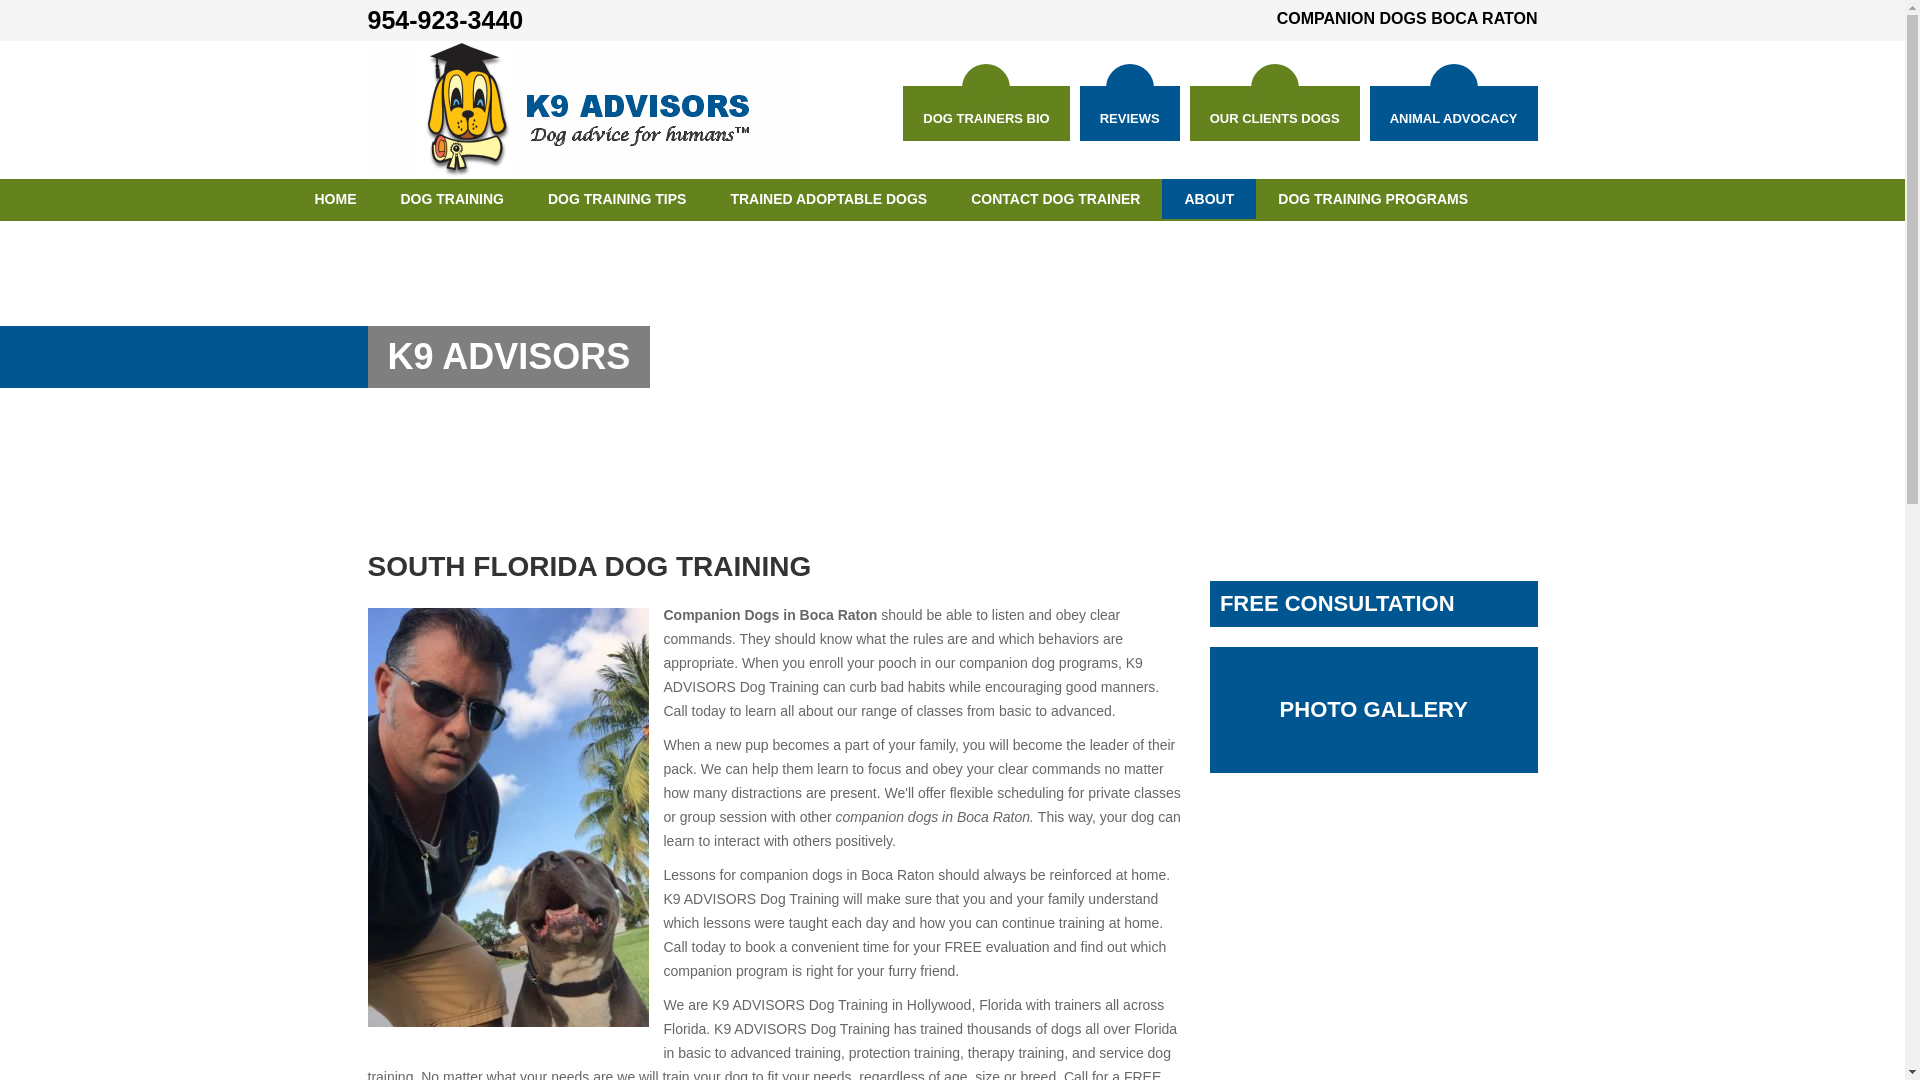  Describe the element at coordinates (1372, 199) in the screenshot. I see `DOG TRAINING PROGRAMS` at that location.